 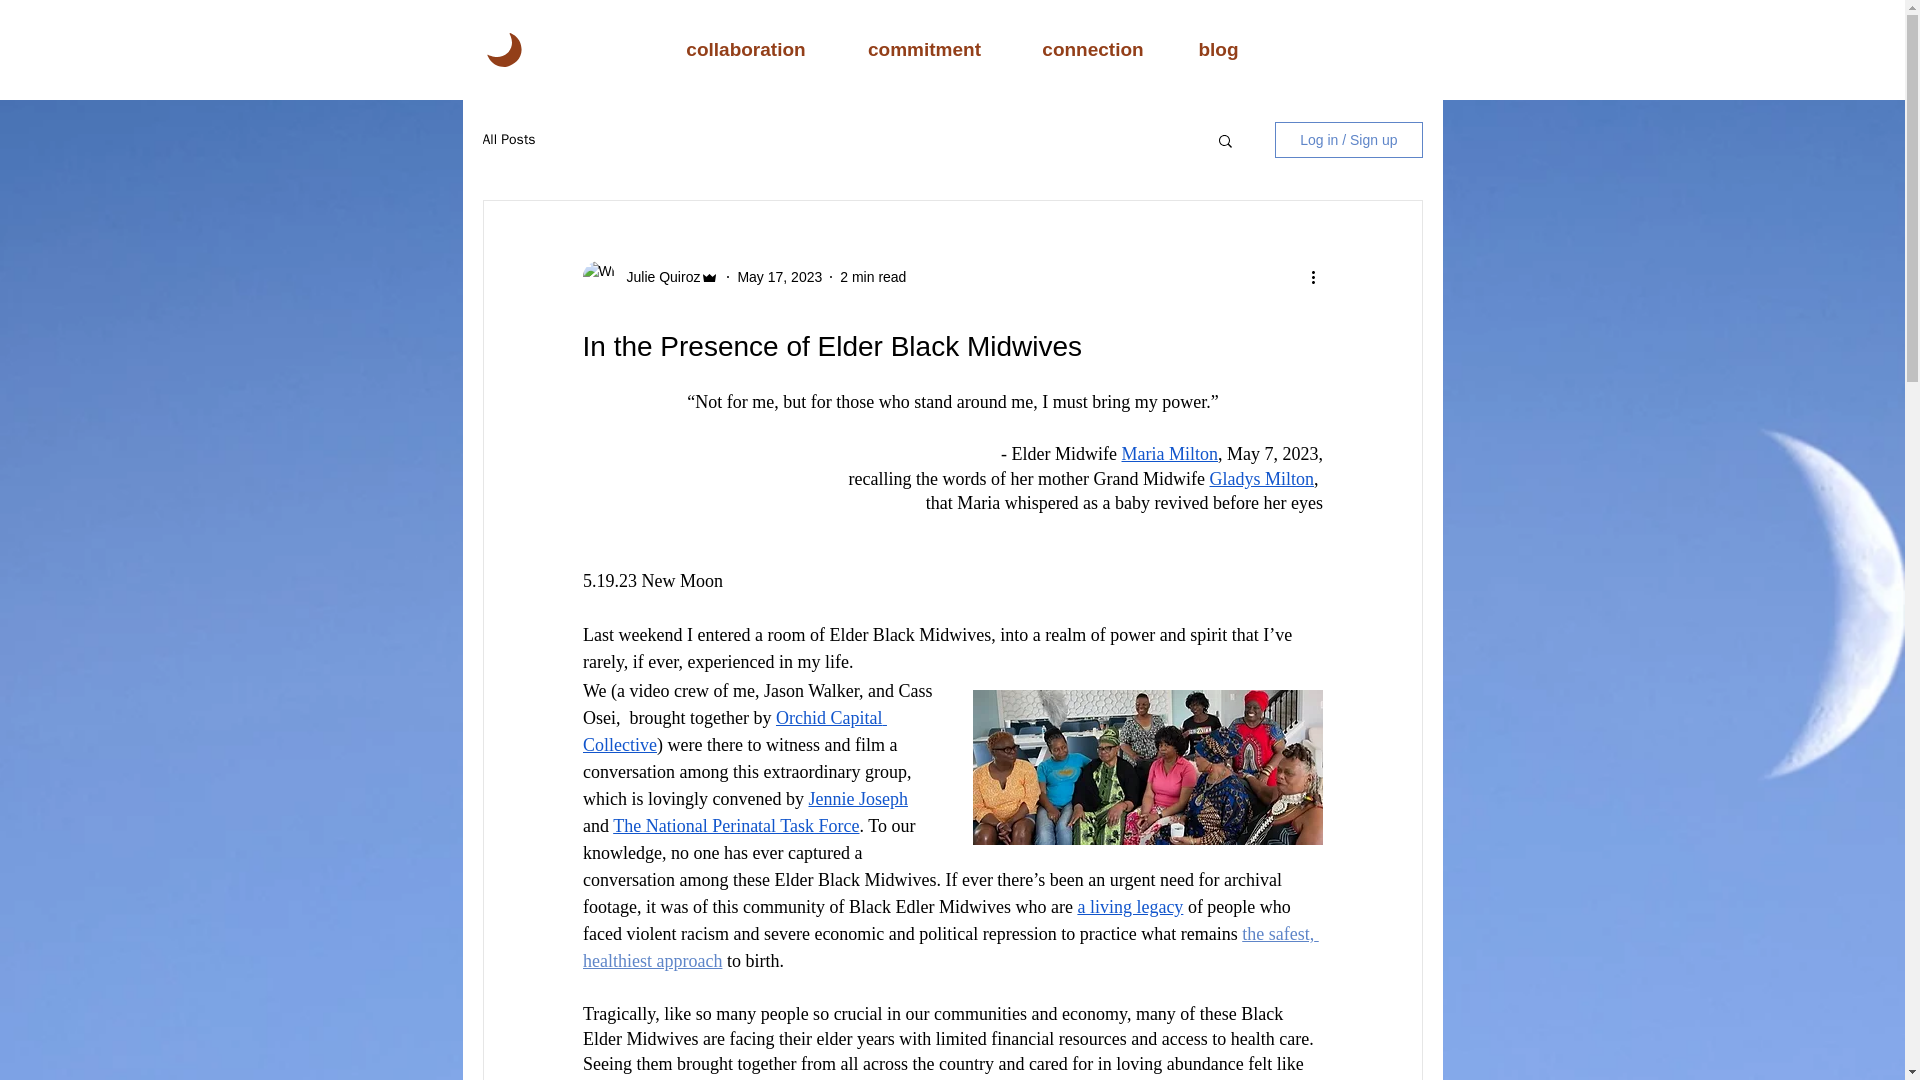 I want to click on Jennie Joseph, so click(x=857, y=798).